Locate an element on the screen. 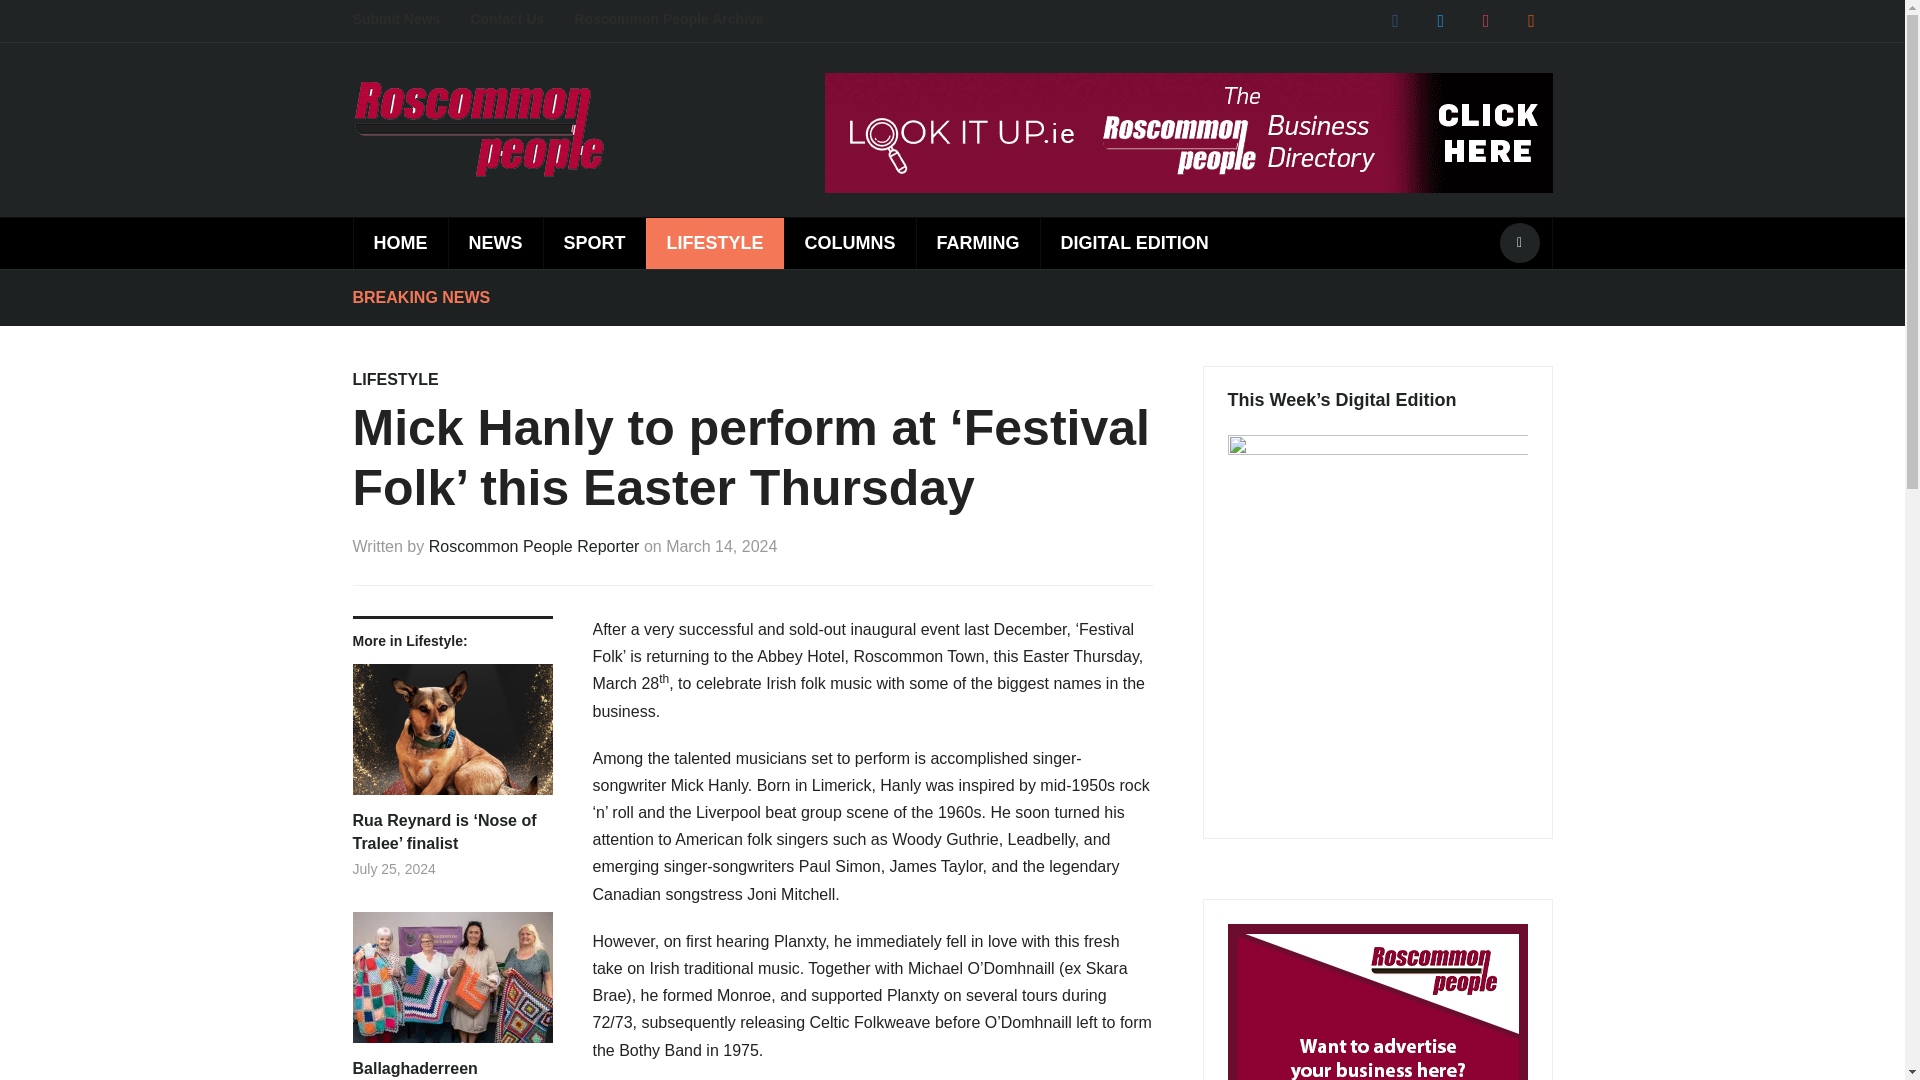 Image resolution: width=1920 pixels, height=1080 pixels. Follow Me is located at coordinates (1440, 20).